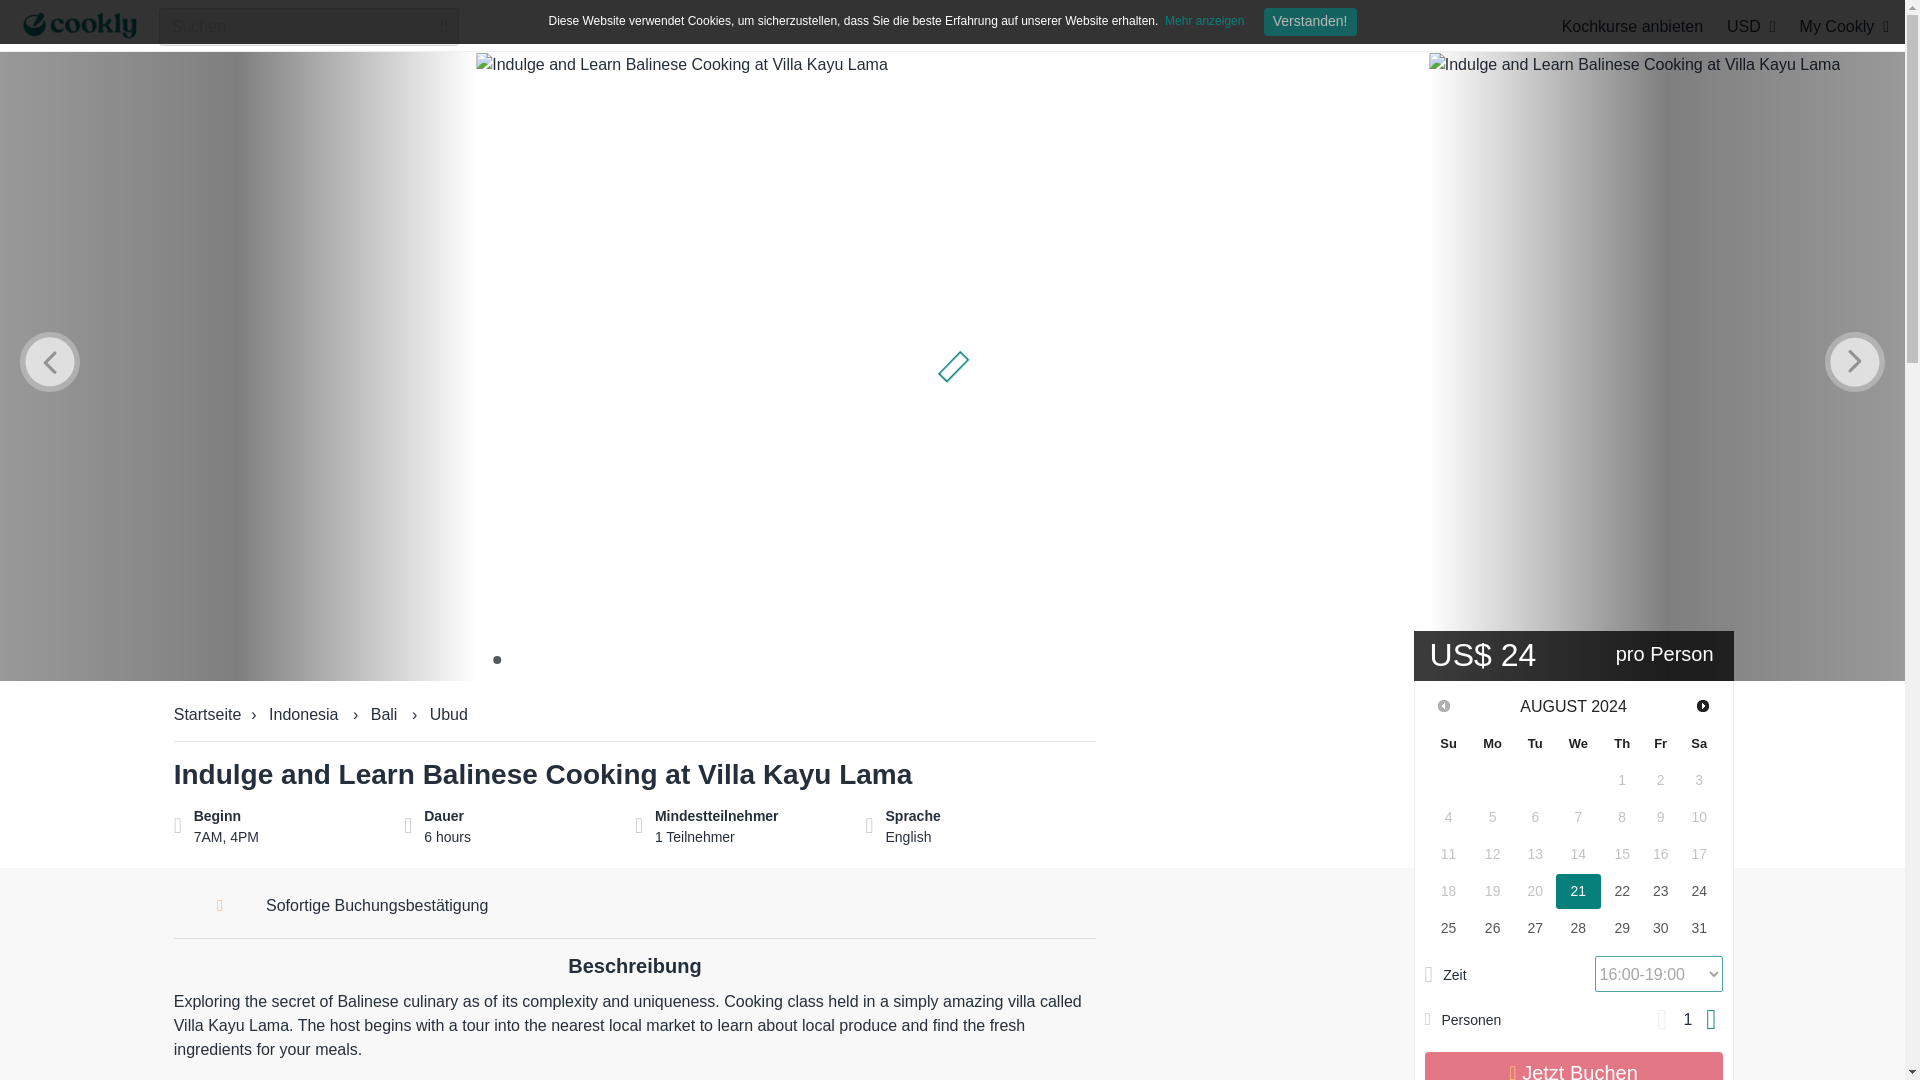 The image size is (1920, 1080). Describe the element at coordinates (1448, 742) in the screenshot. I see `Sunday` at that location.